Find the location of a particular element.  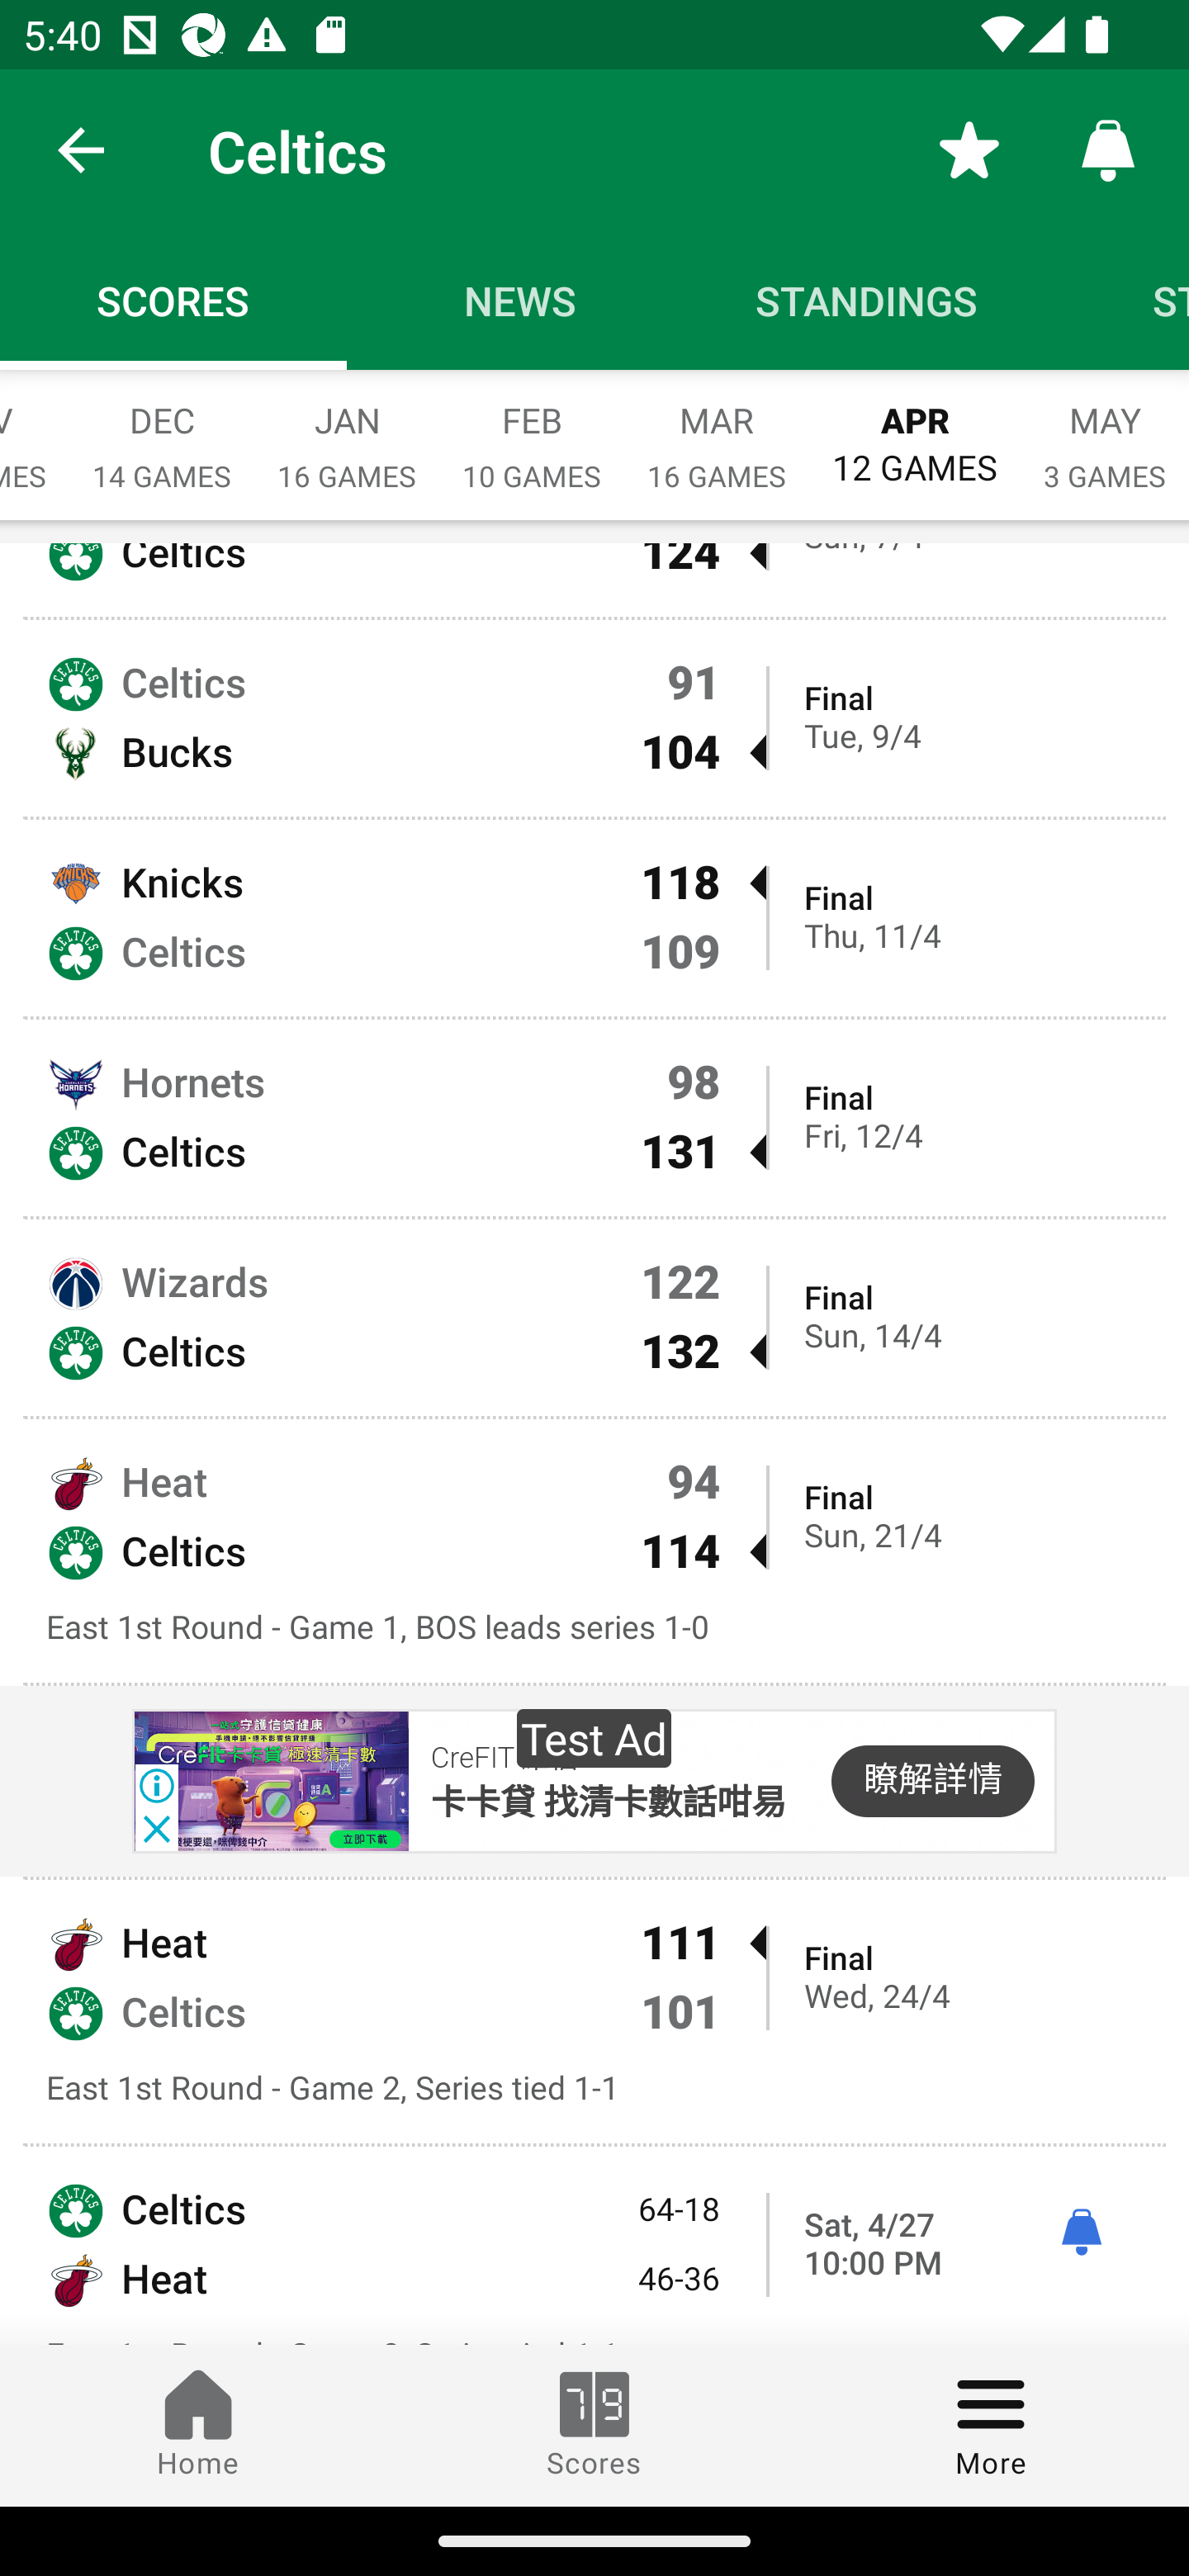

Standings STANDINGS is located at coordinates (867, 301).